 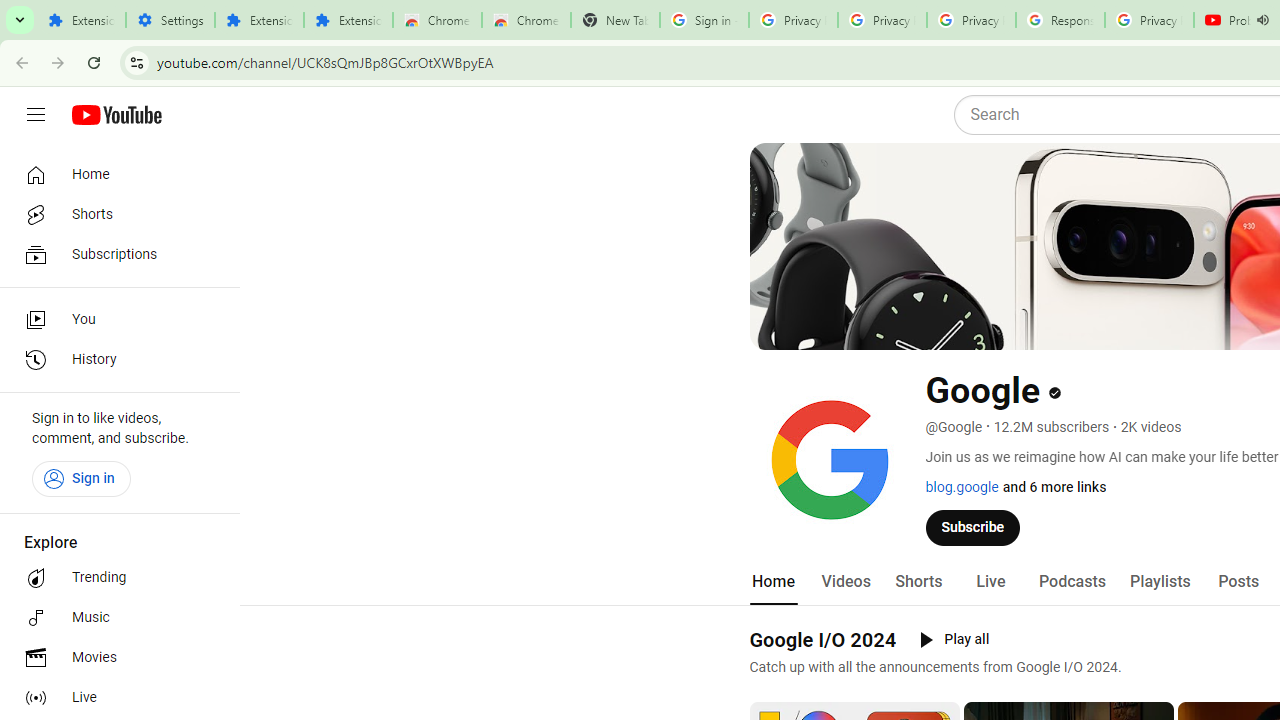 I want to click on Shorts, so click(x=918, y=582).